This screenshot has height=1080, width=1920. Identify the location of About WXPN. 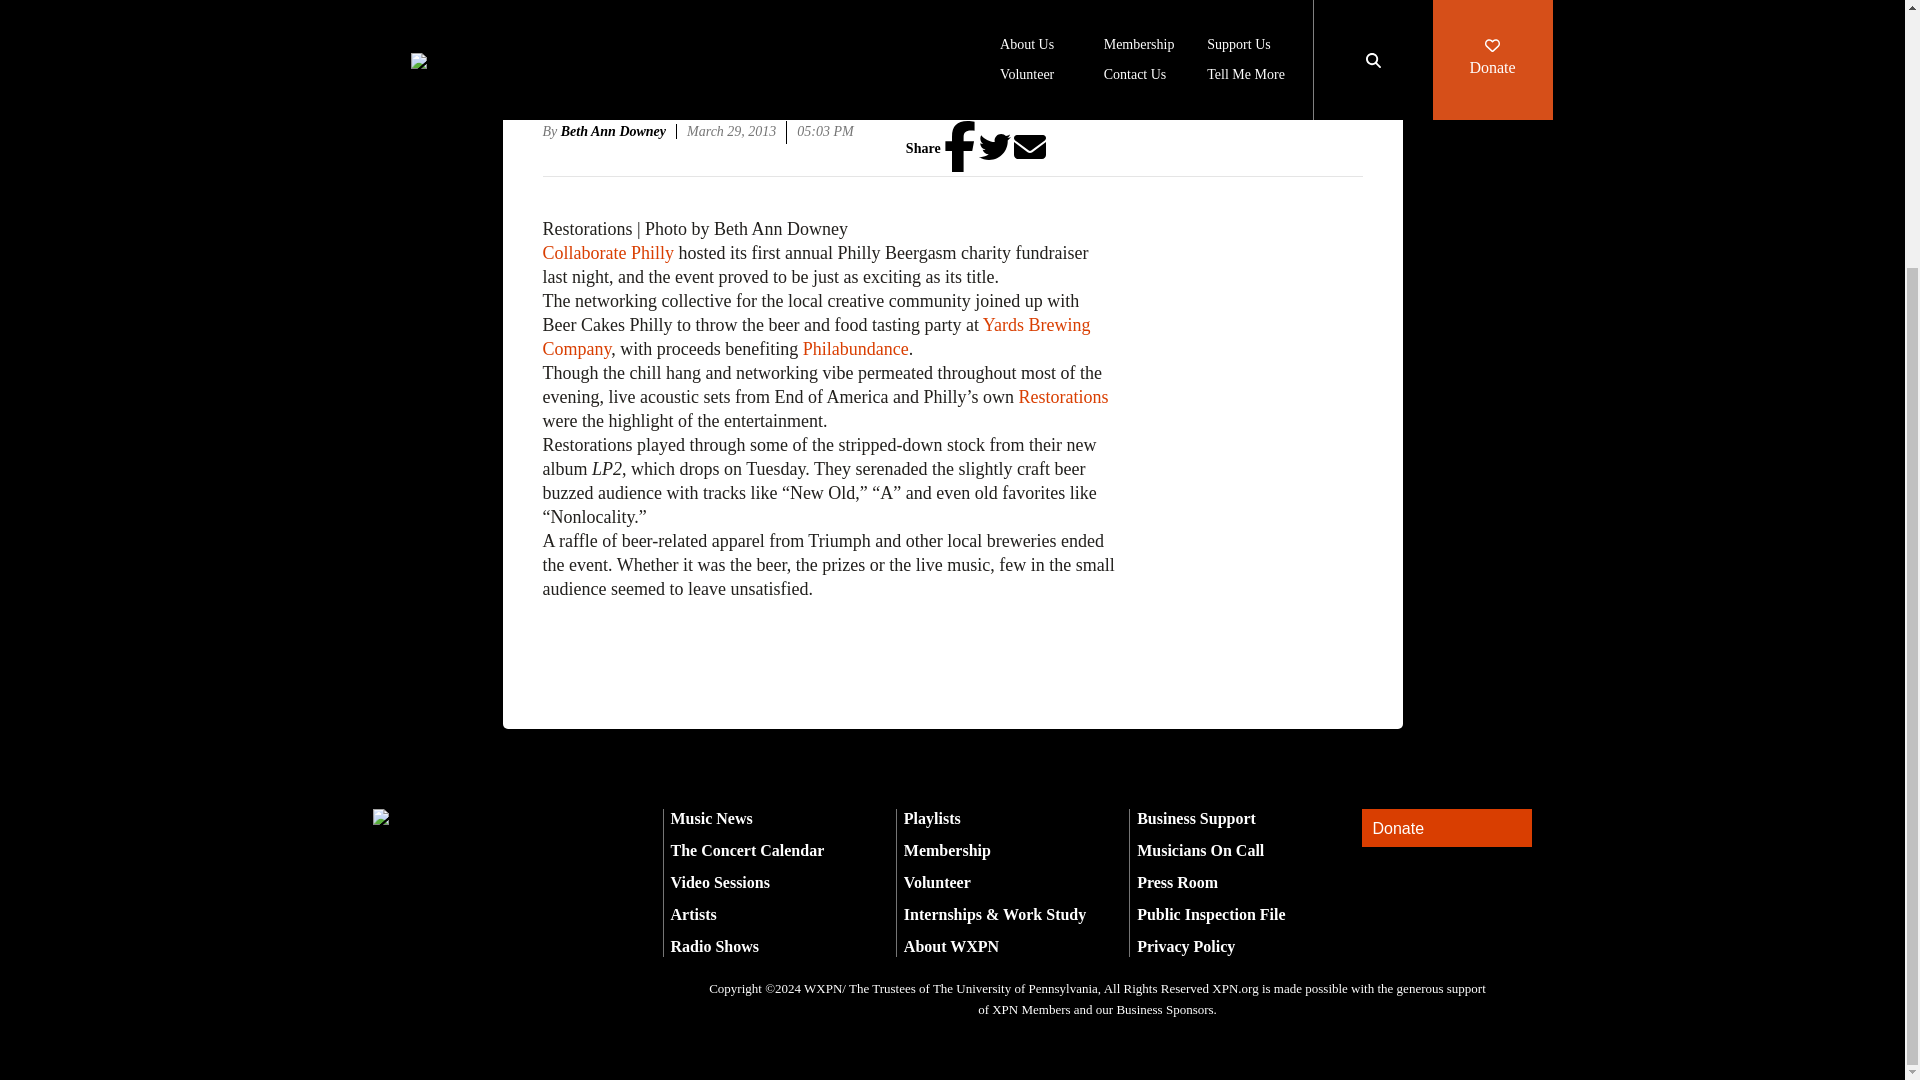
(951, 946).